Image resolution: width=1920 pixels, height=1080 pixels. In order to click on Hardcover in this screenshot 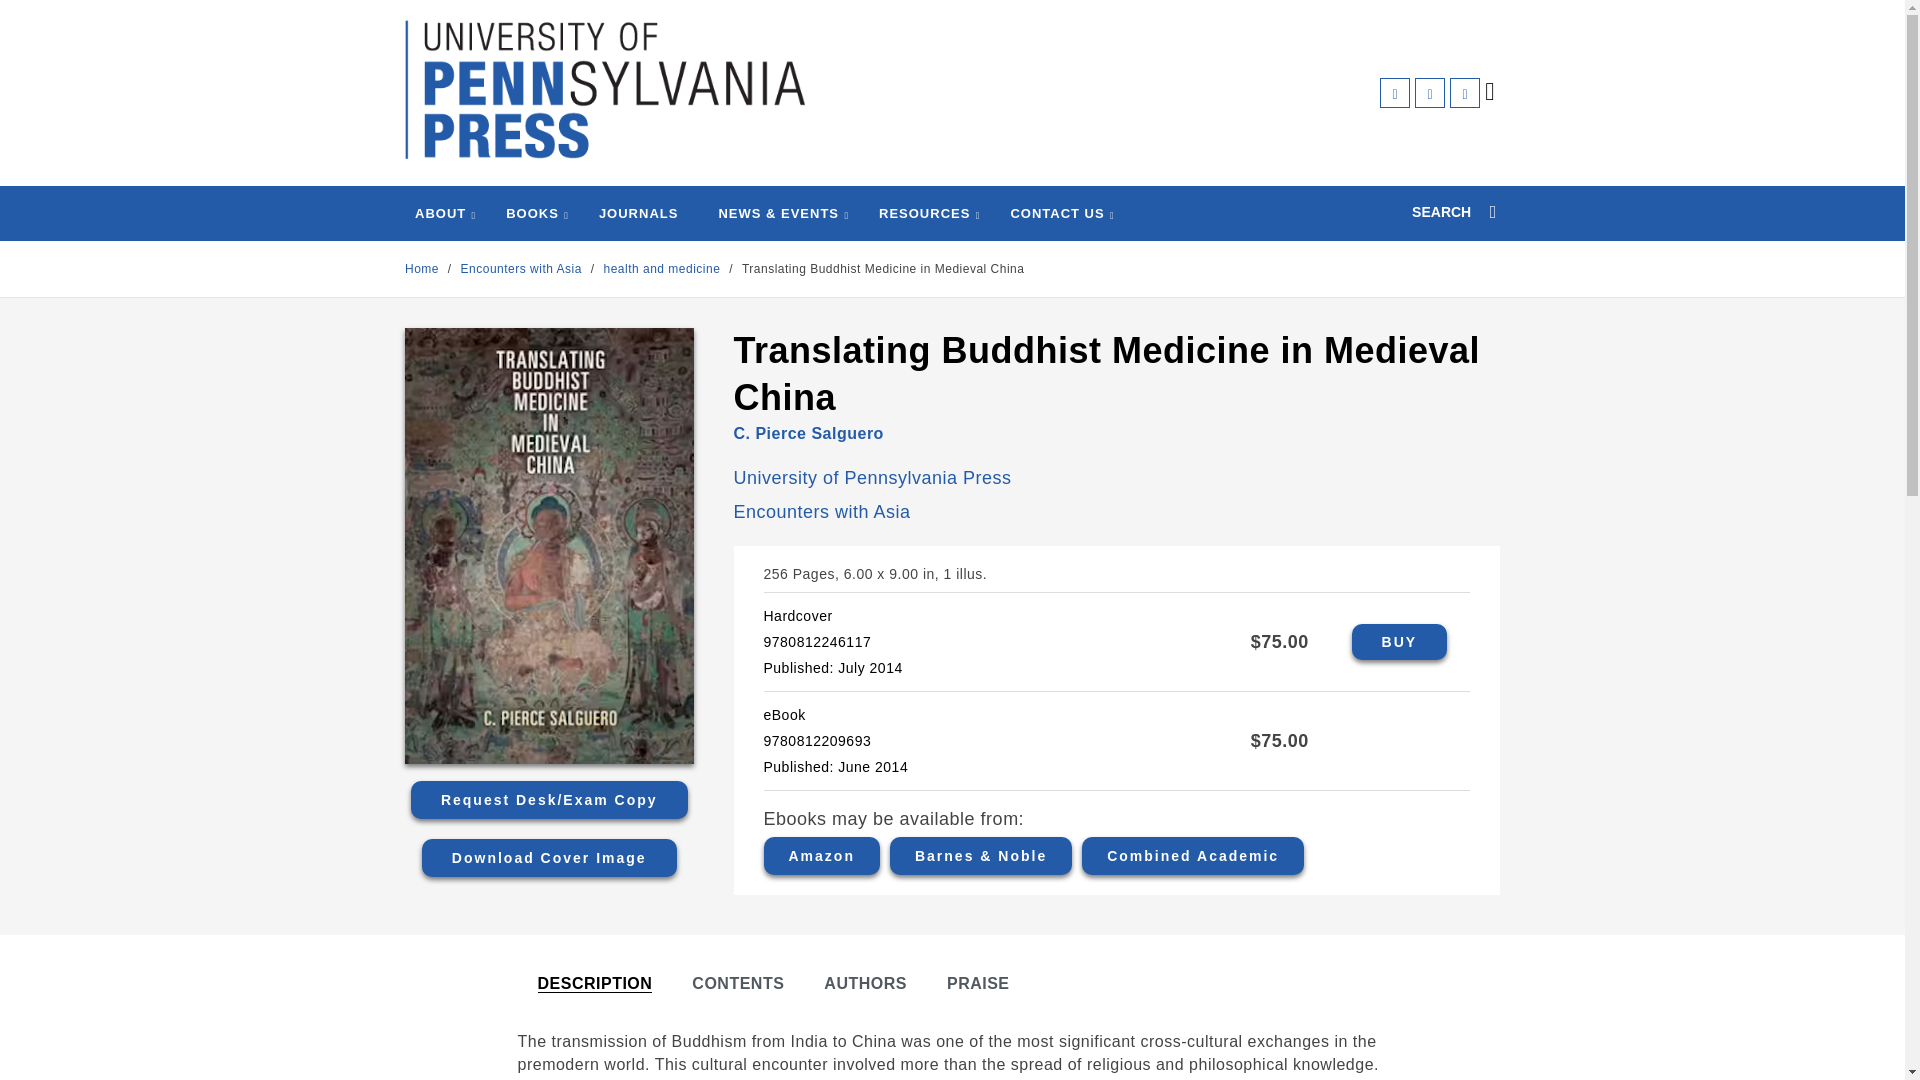, I will do `click(1399, 642)`.